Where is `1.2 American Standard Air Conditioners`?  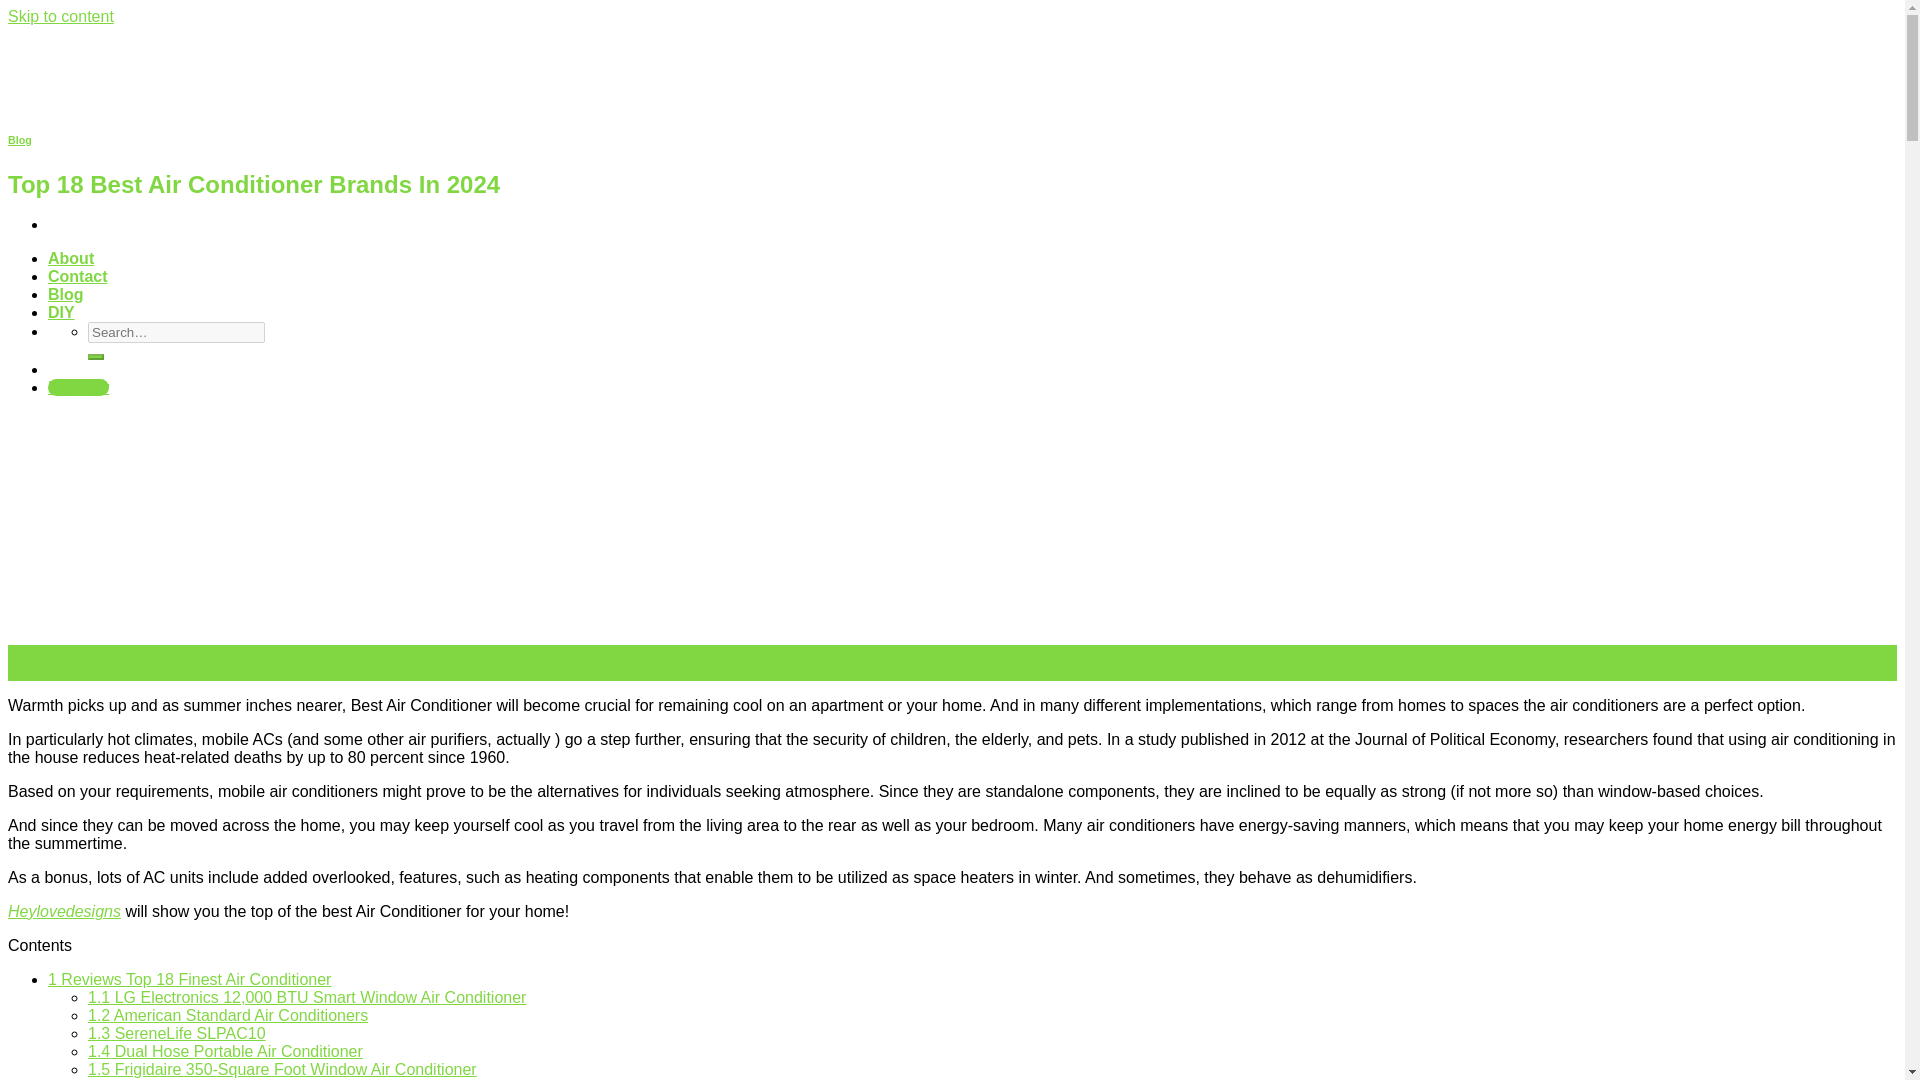
1.2 American Standard Air Conditioners is located at coordinates (228, 1014).